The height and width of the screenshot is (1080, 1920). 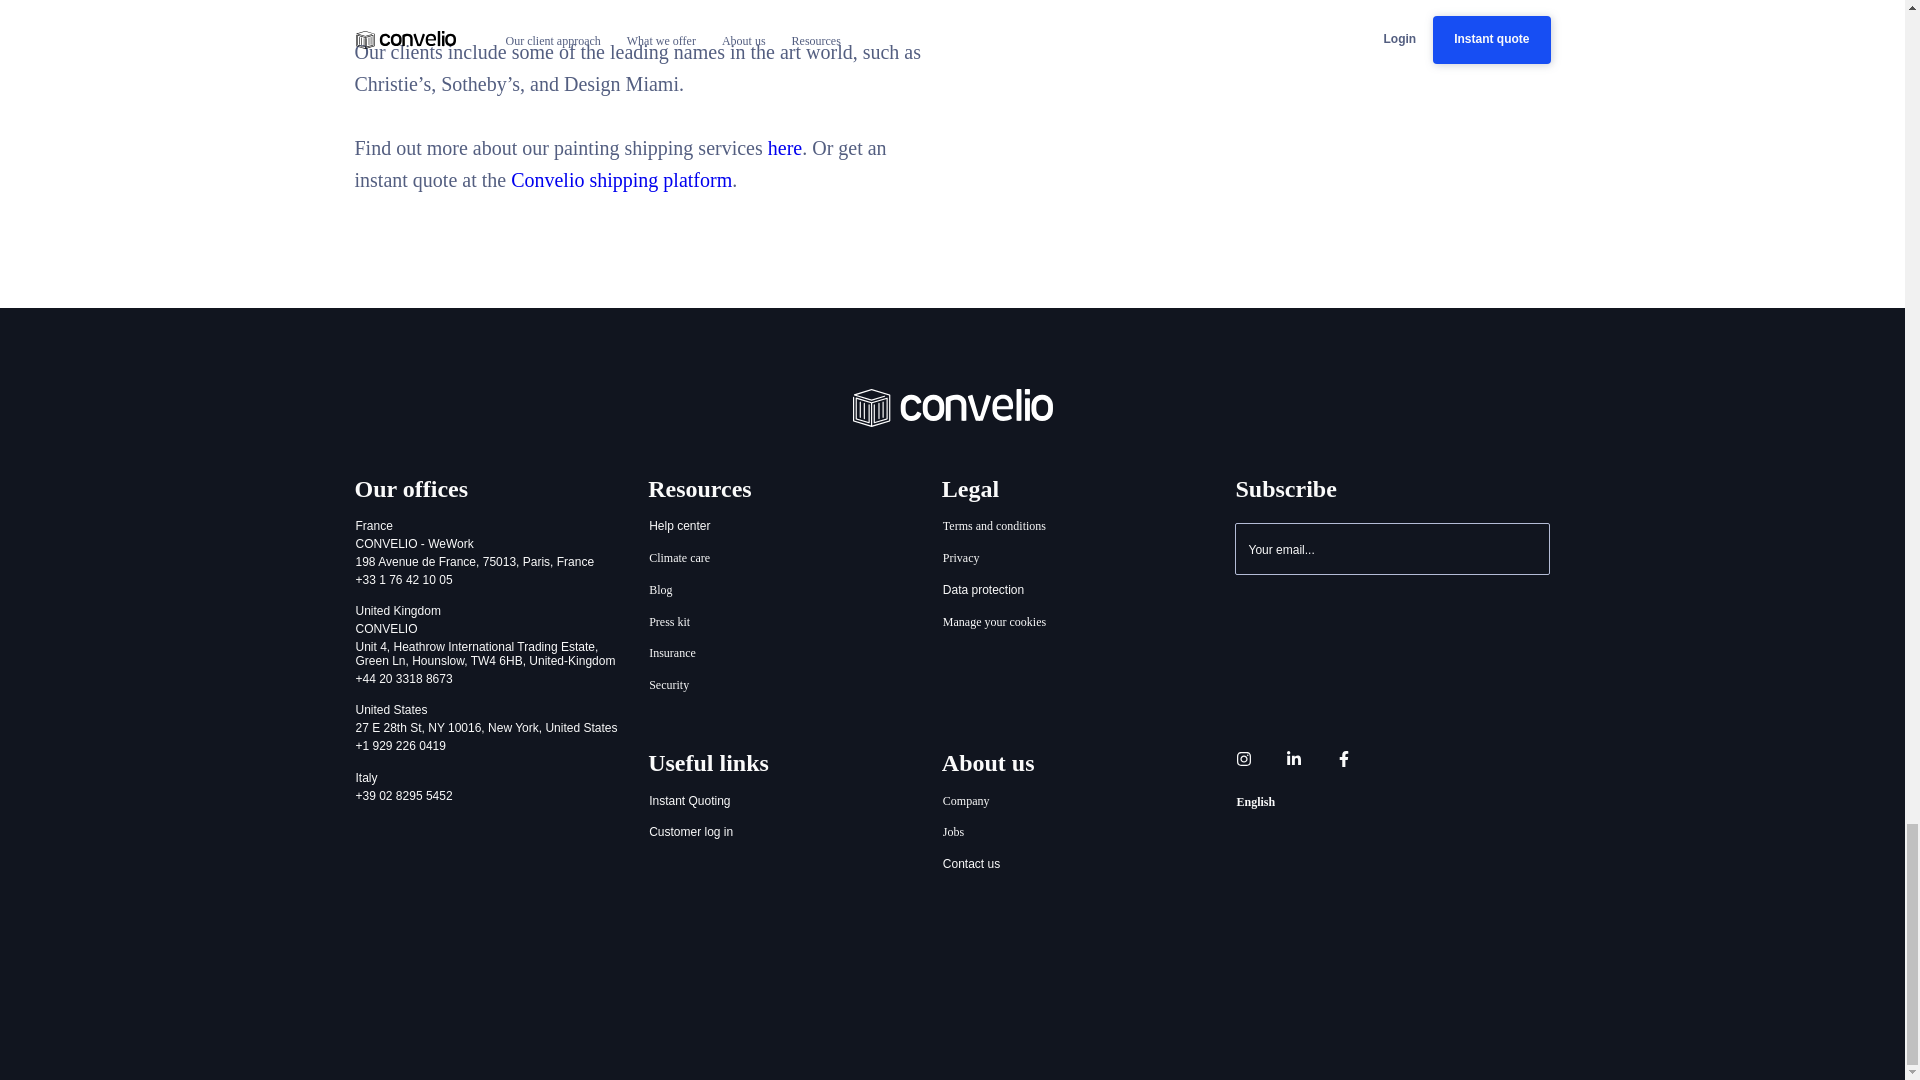 What do you see at coordinates (670, 622) in the screenshot?
I see `Press kit` at bounding box center [670, 622].